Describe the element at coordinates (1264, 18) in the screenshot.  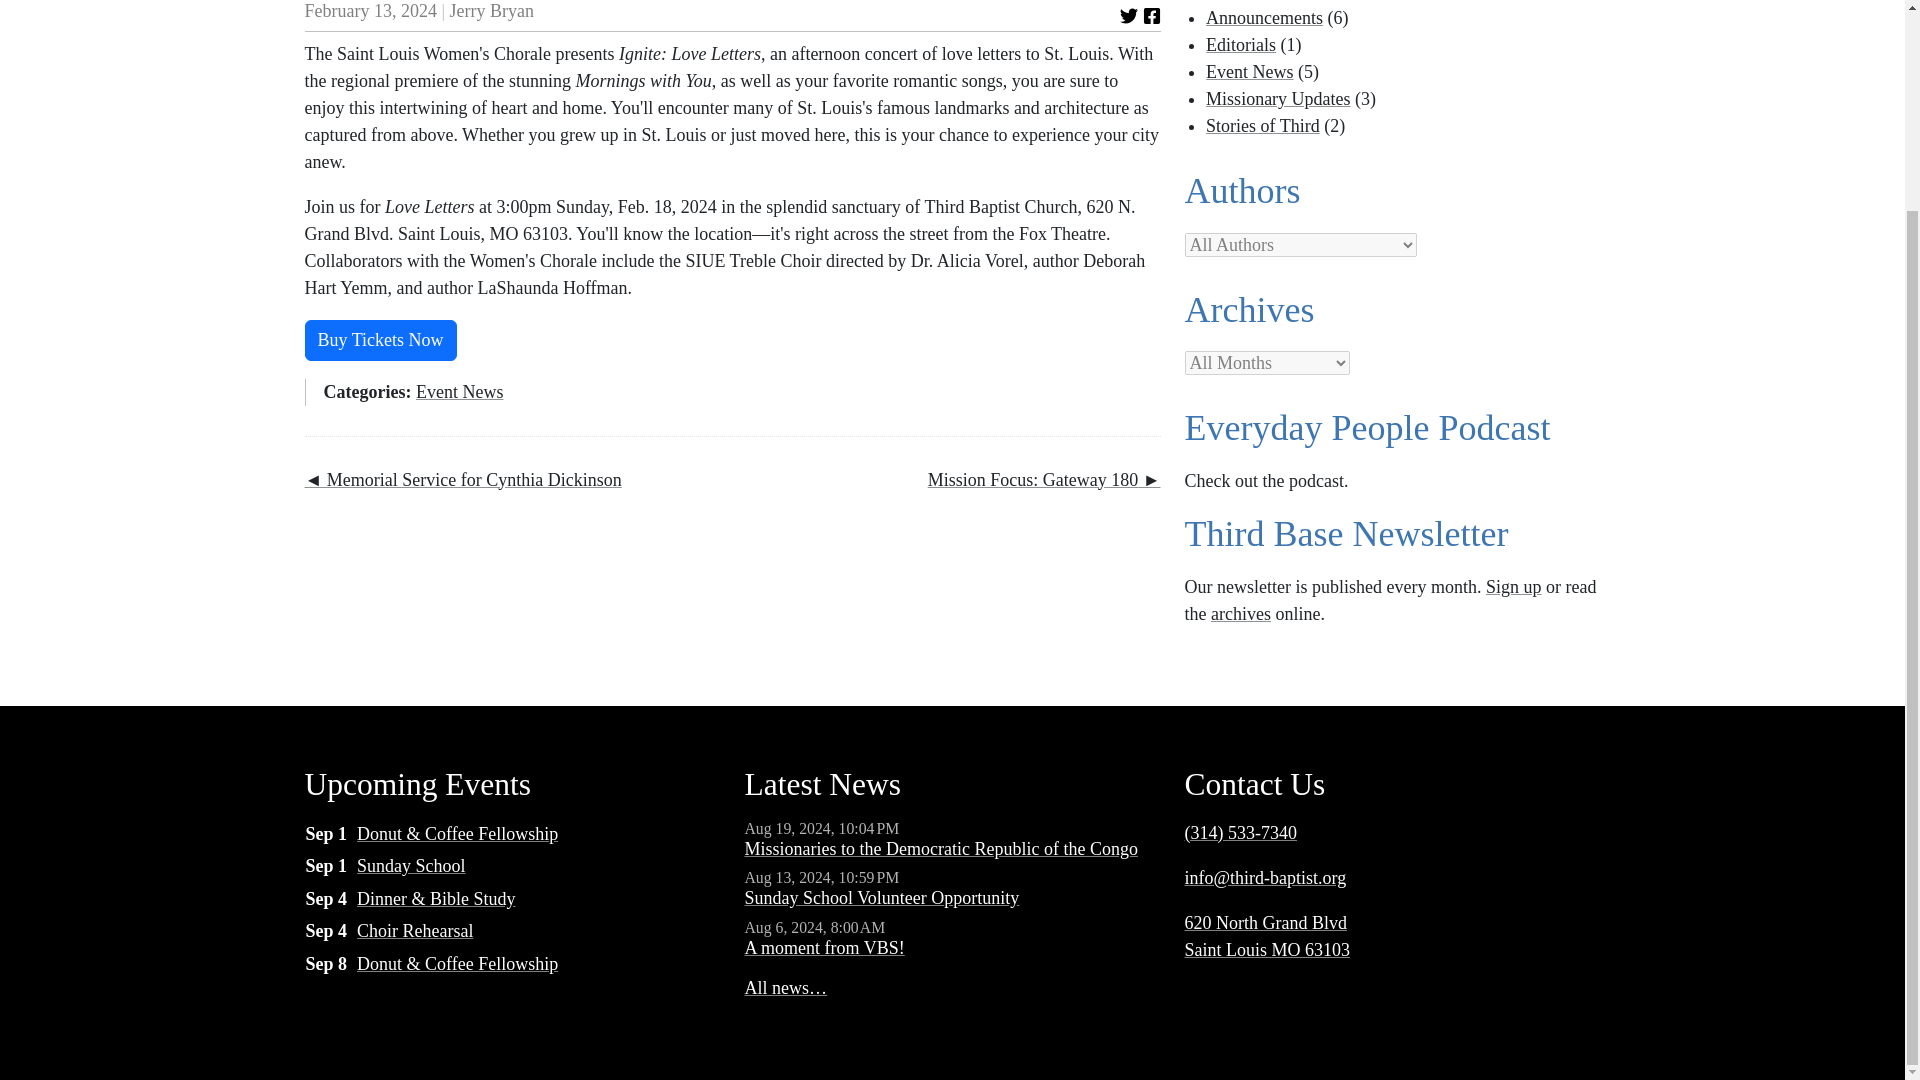
I see `Announcements` at that location.